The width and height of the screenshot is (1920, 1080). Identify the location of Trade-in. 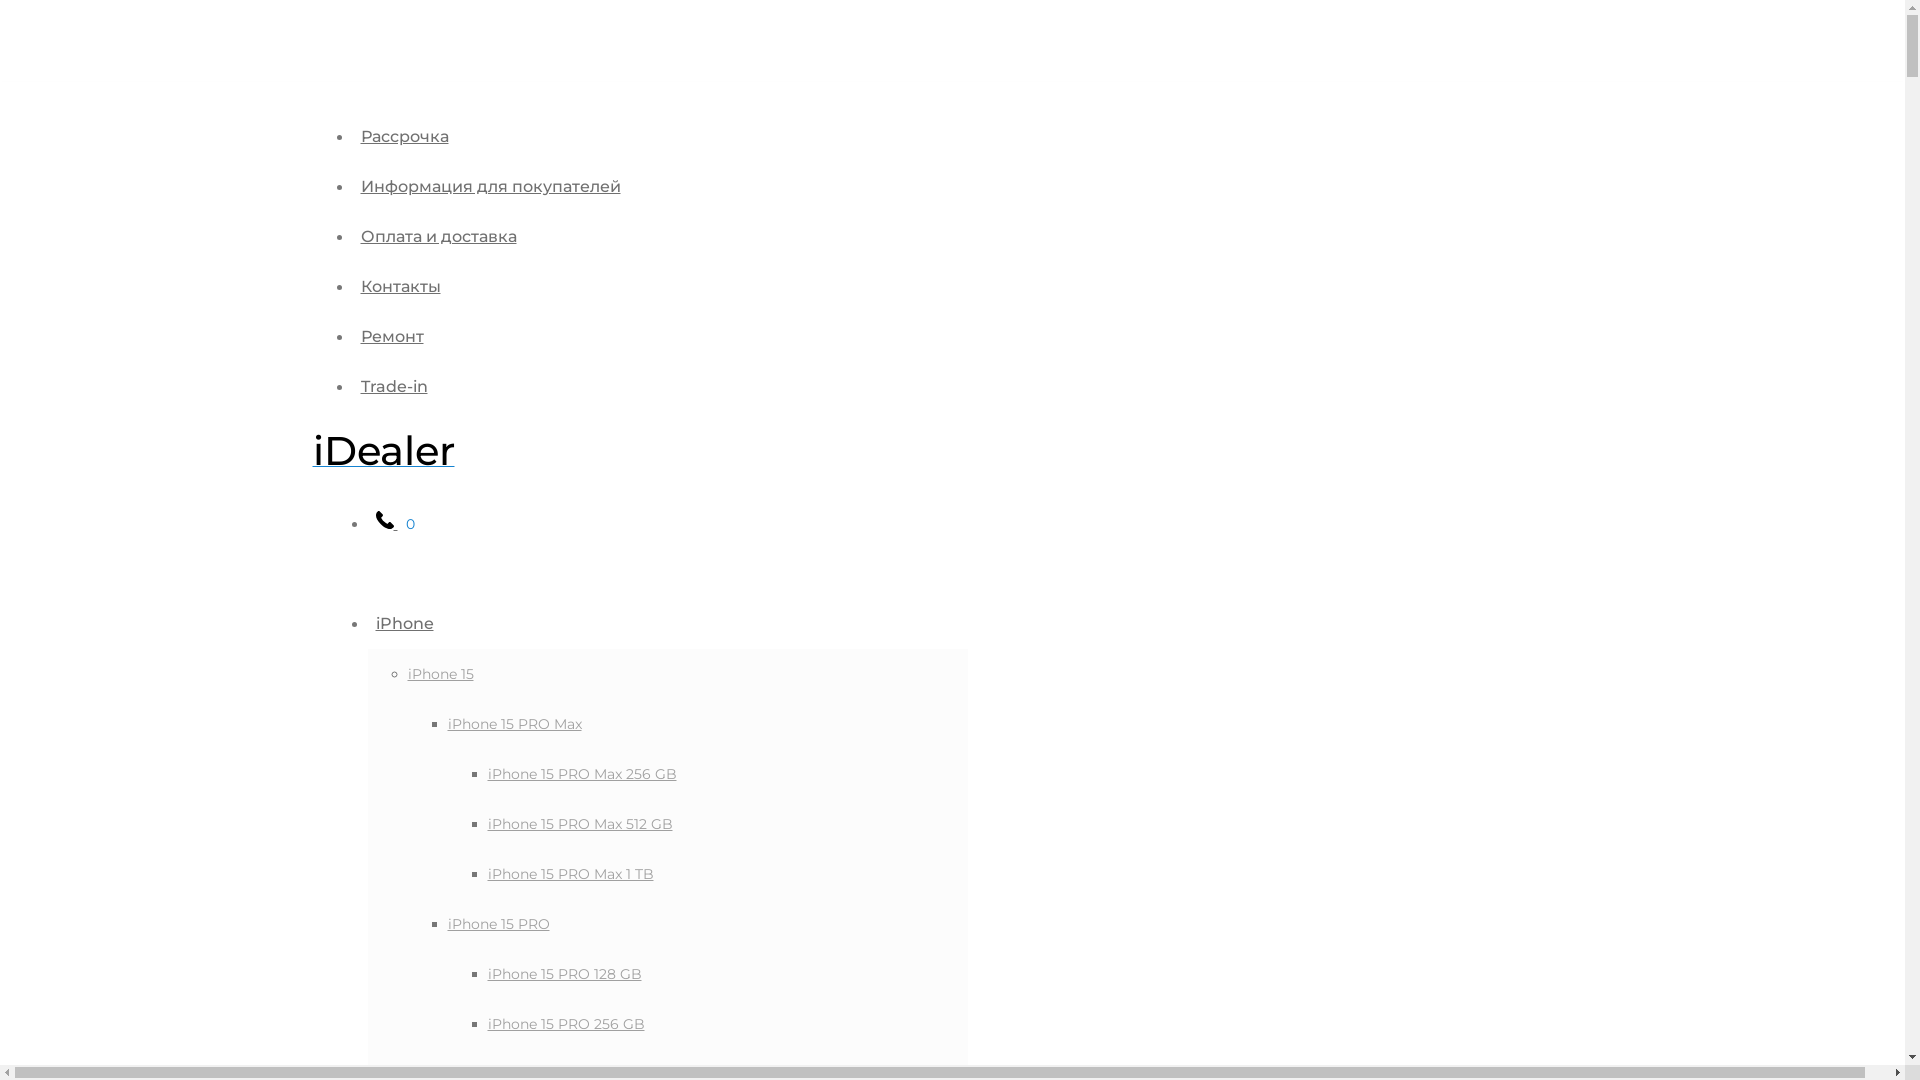
(394, 386).